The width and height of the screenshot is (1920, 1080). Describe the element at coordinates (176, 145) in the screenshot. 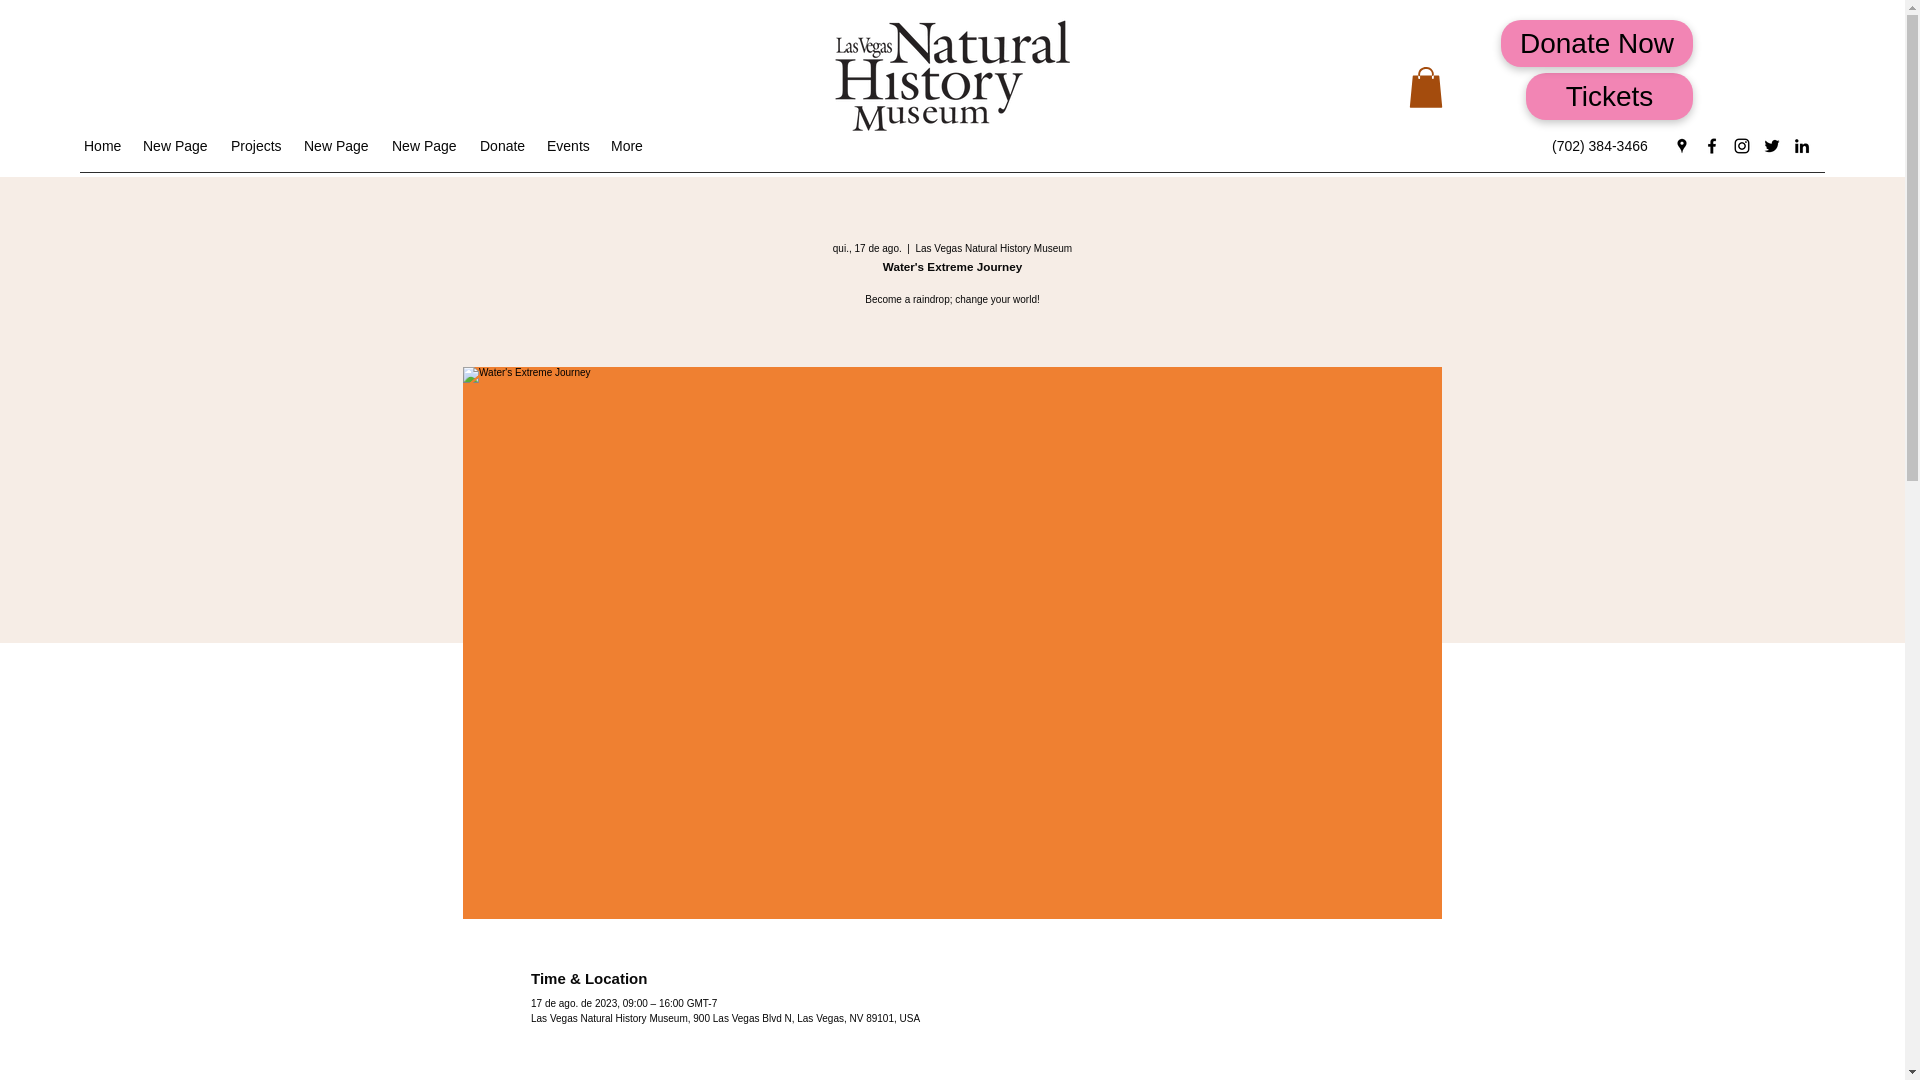

I see `New Page` at that location.